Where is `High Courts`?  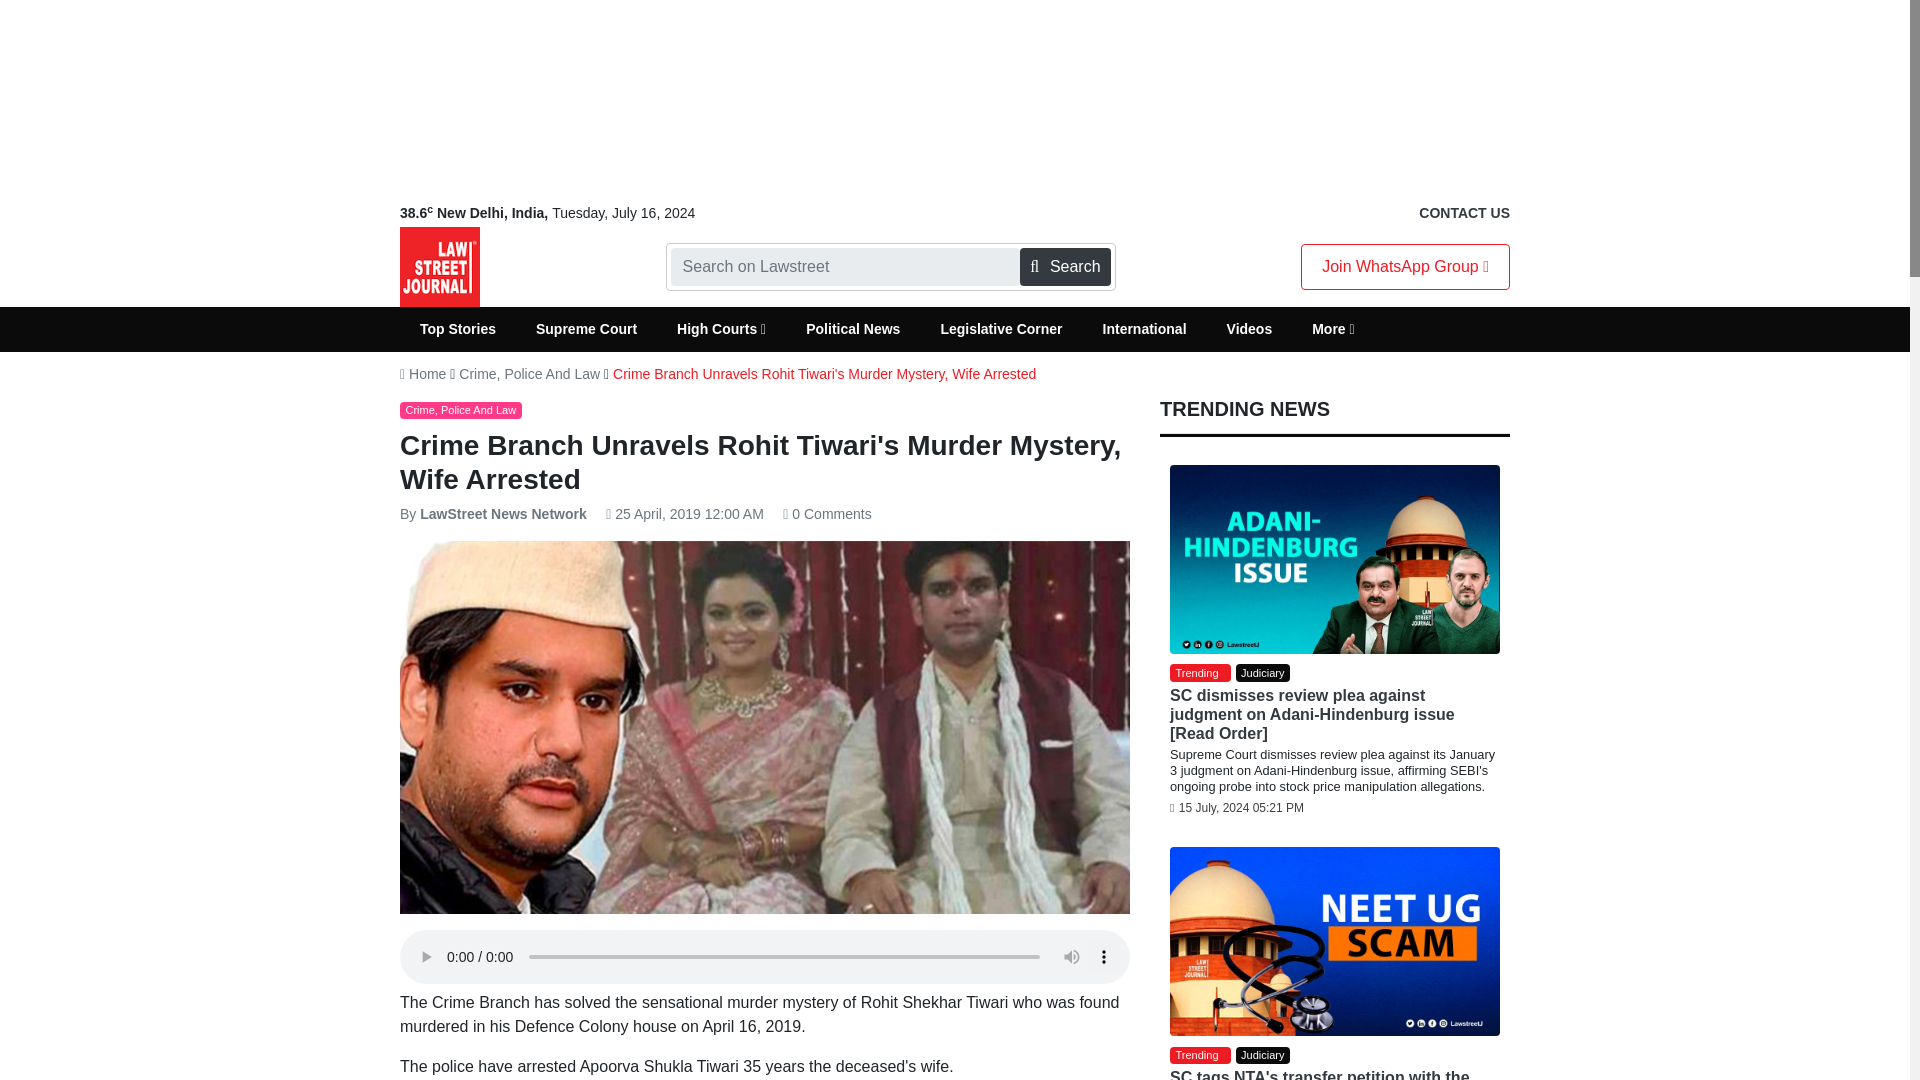 High Courts is located at coordinates (720, 329).